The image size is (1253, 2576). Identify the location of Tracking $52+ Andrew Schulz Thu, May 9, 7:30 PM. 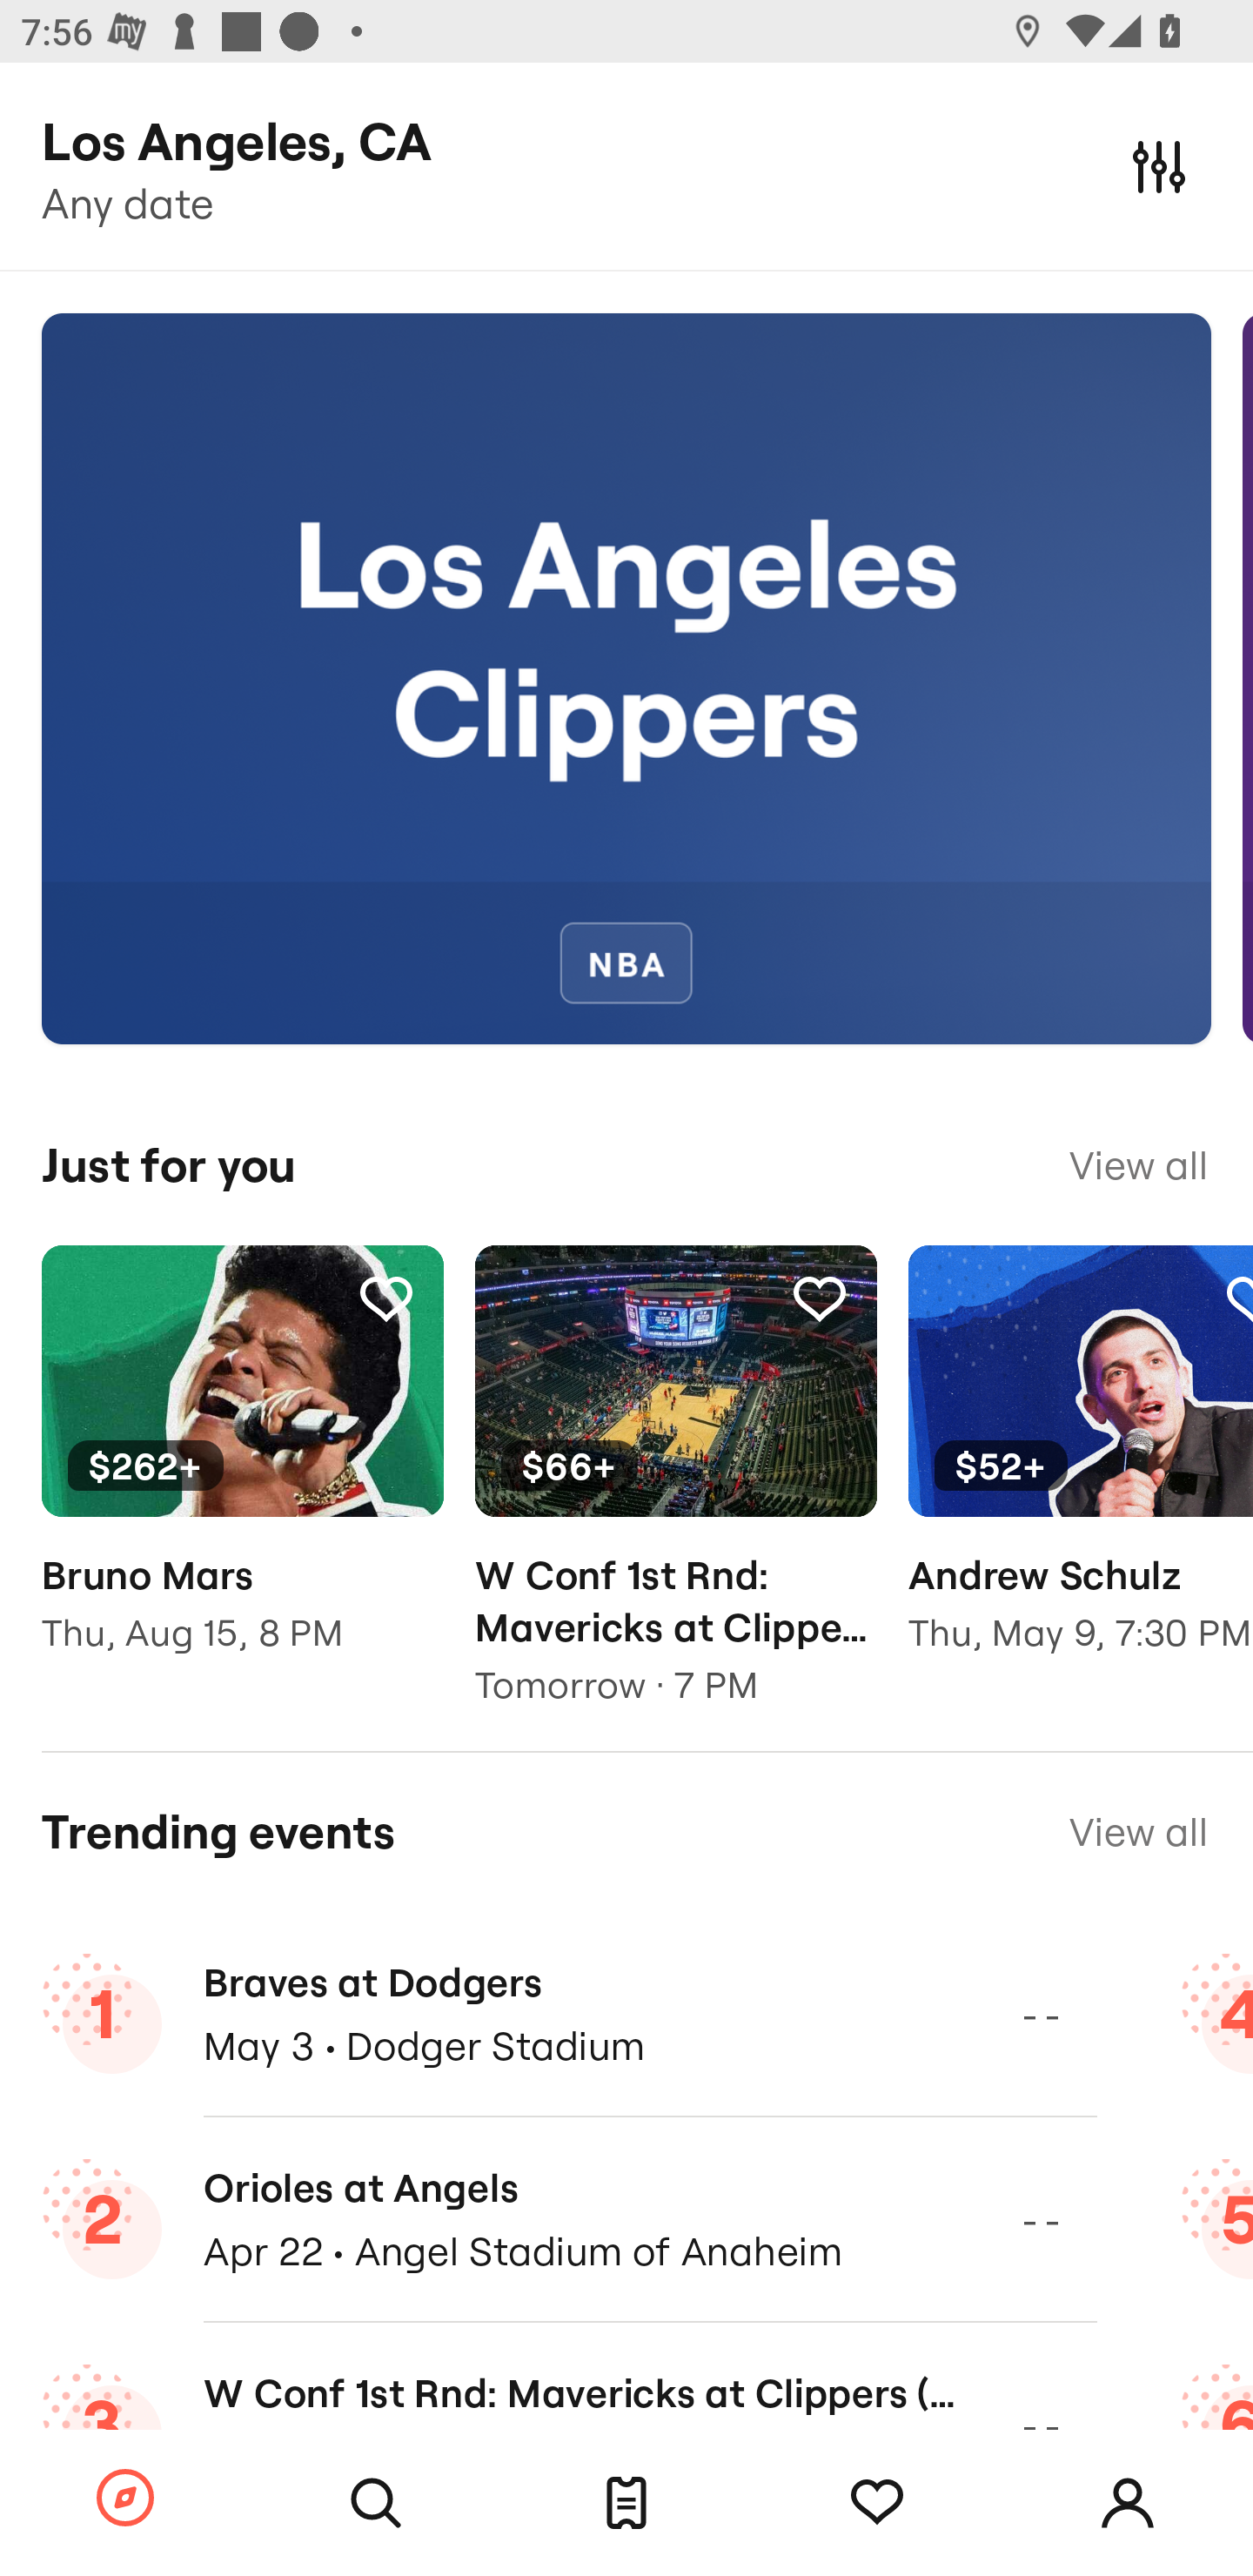
(1081, 1471).